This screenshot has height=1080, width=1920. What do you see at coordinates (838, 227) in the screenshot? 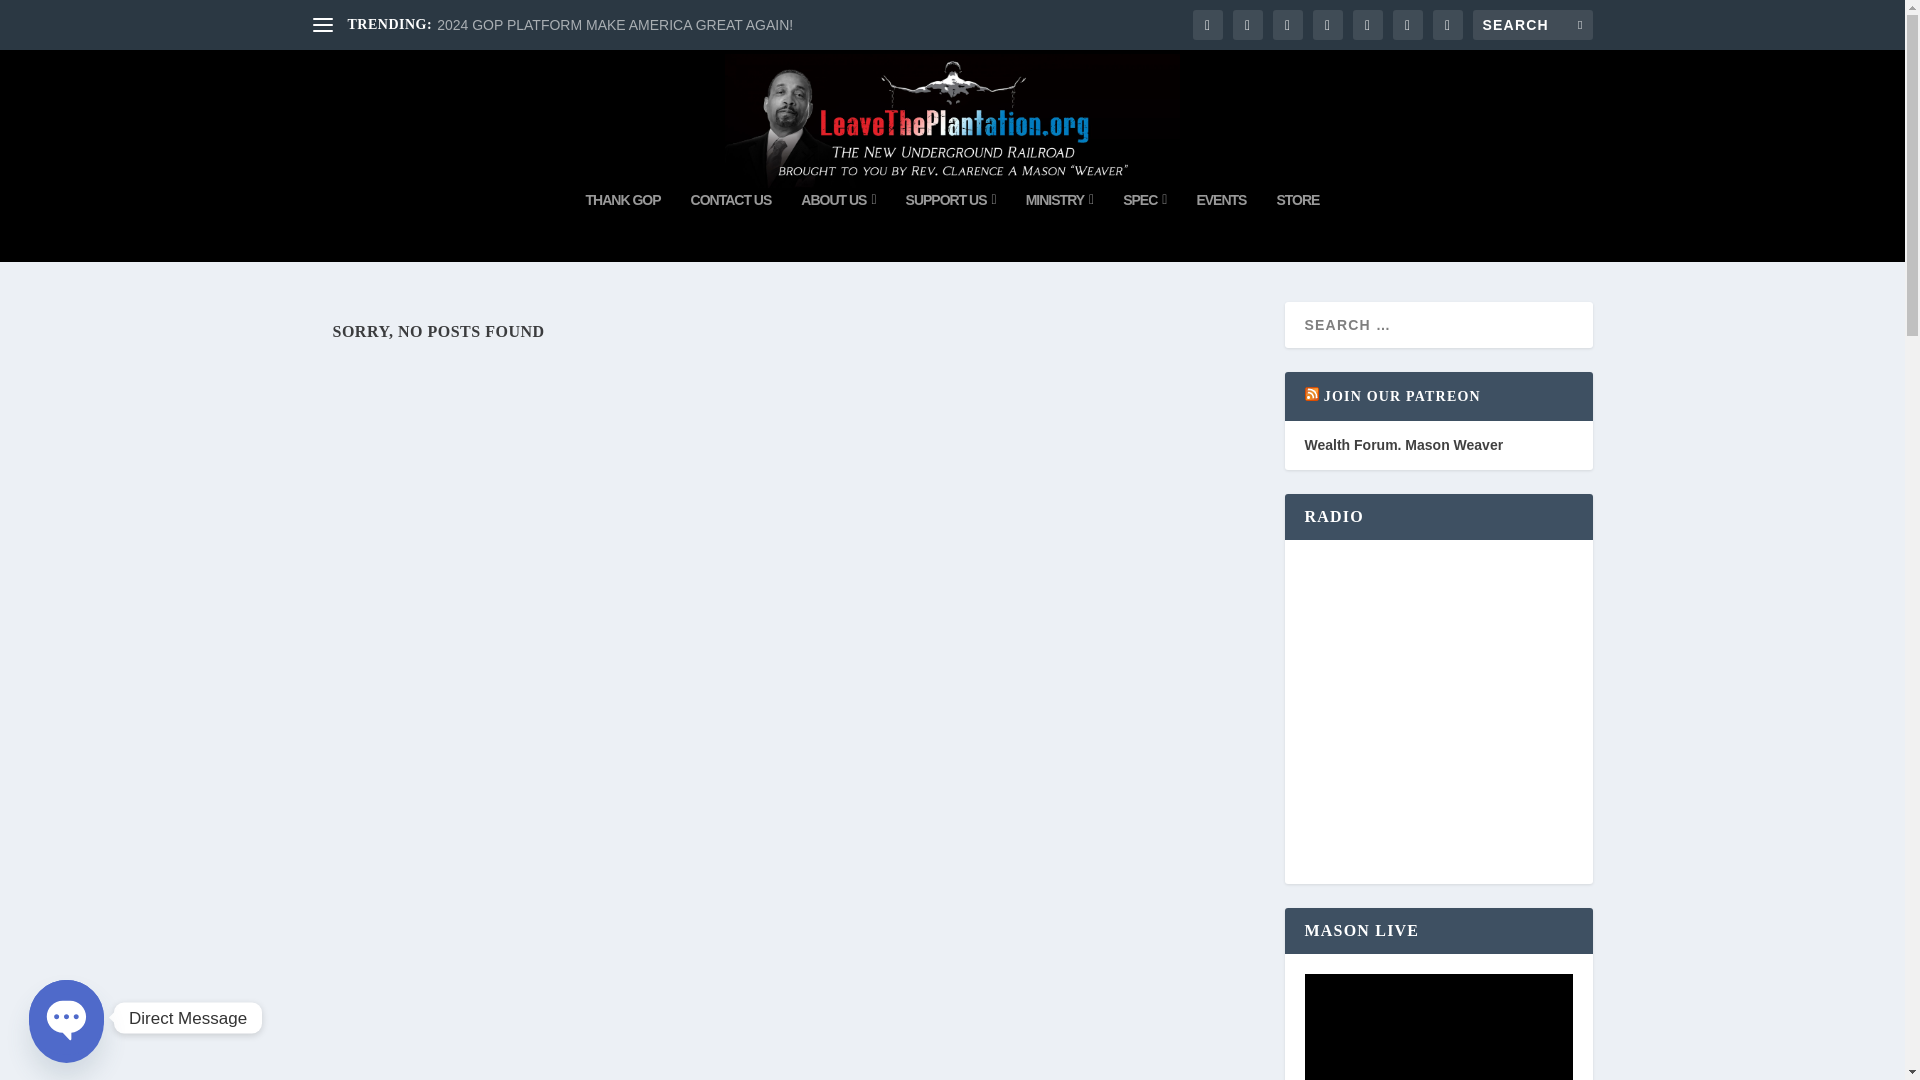
I see `ABOUT US` at bounding box center [838, 227].